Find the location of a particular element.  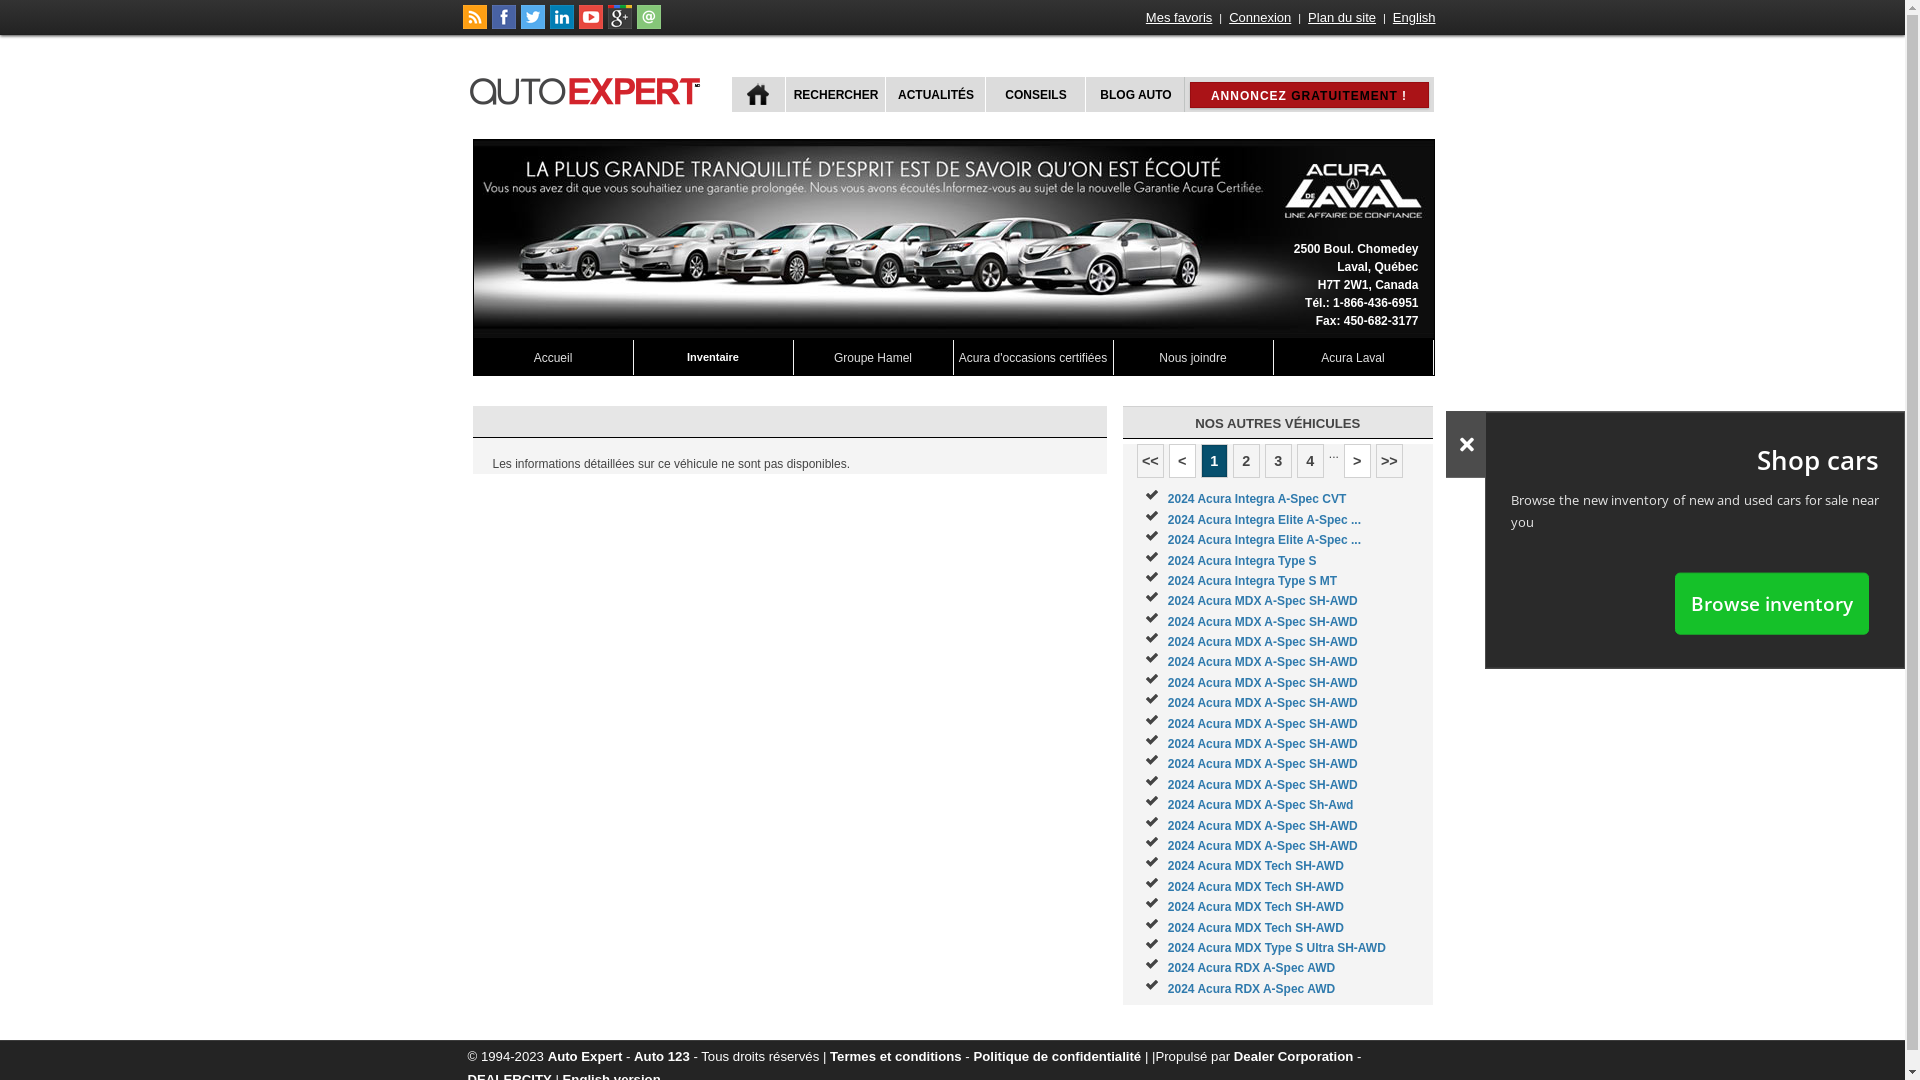

2024 Acura MDX Tech SH-AWD is located at coordinates (1256, 928).